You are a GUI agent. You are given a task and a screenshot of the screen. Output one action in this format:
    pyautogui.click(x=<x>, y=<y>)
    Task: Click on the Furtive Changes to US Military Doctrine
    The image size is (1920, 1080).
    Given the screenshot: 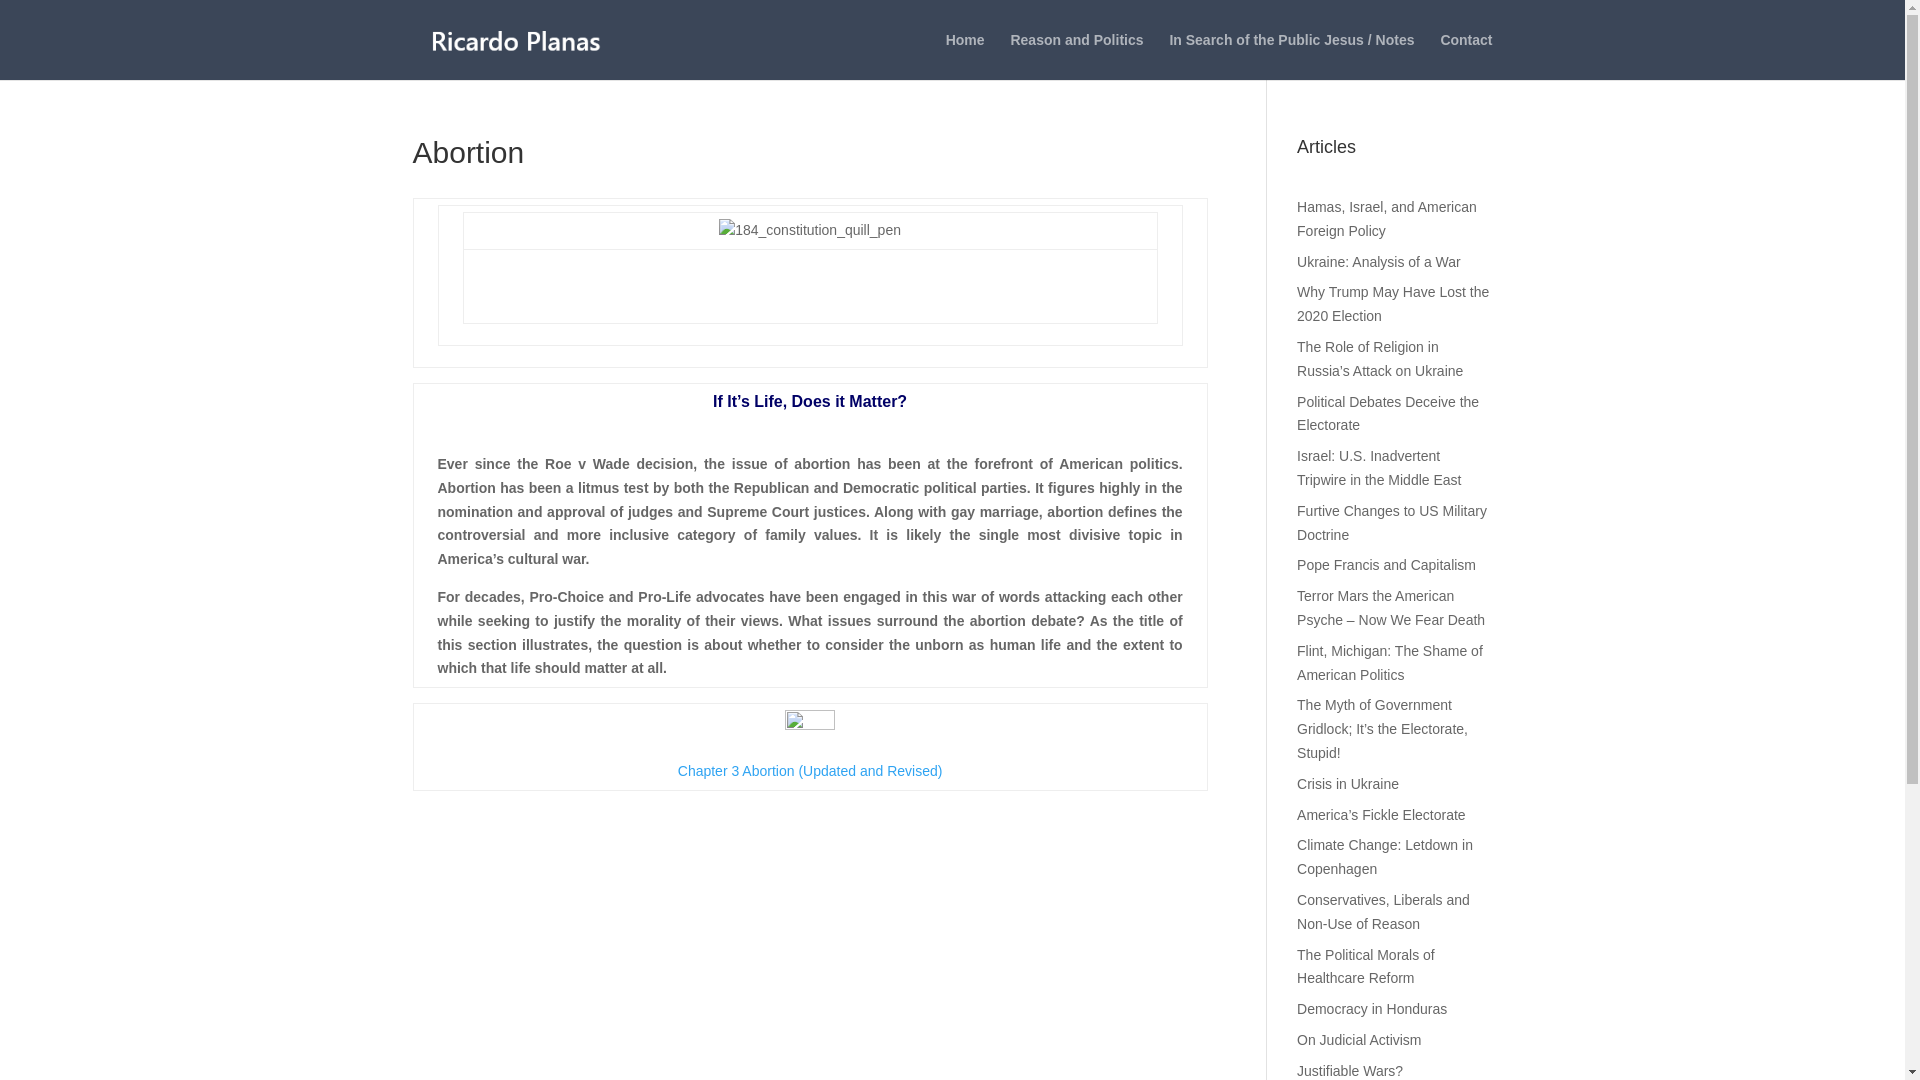 What is the action you would take?
    pyautogui.click(x=1392, y=523)
    